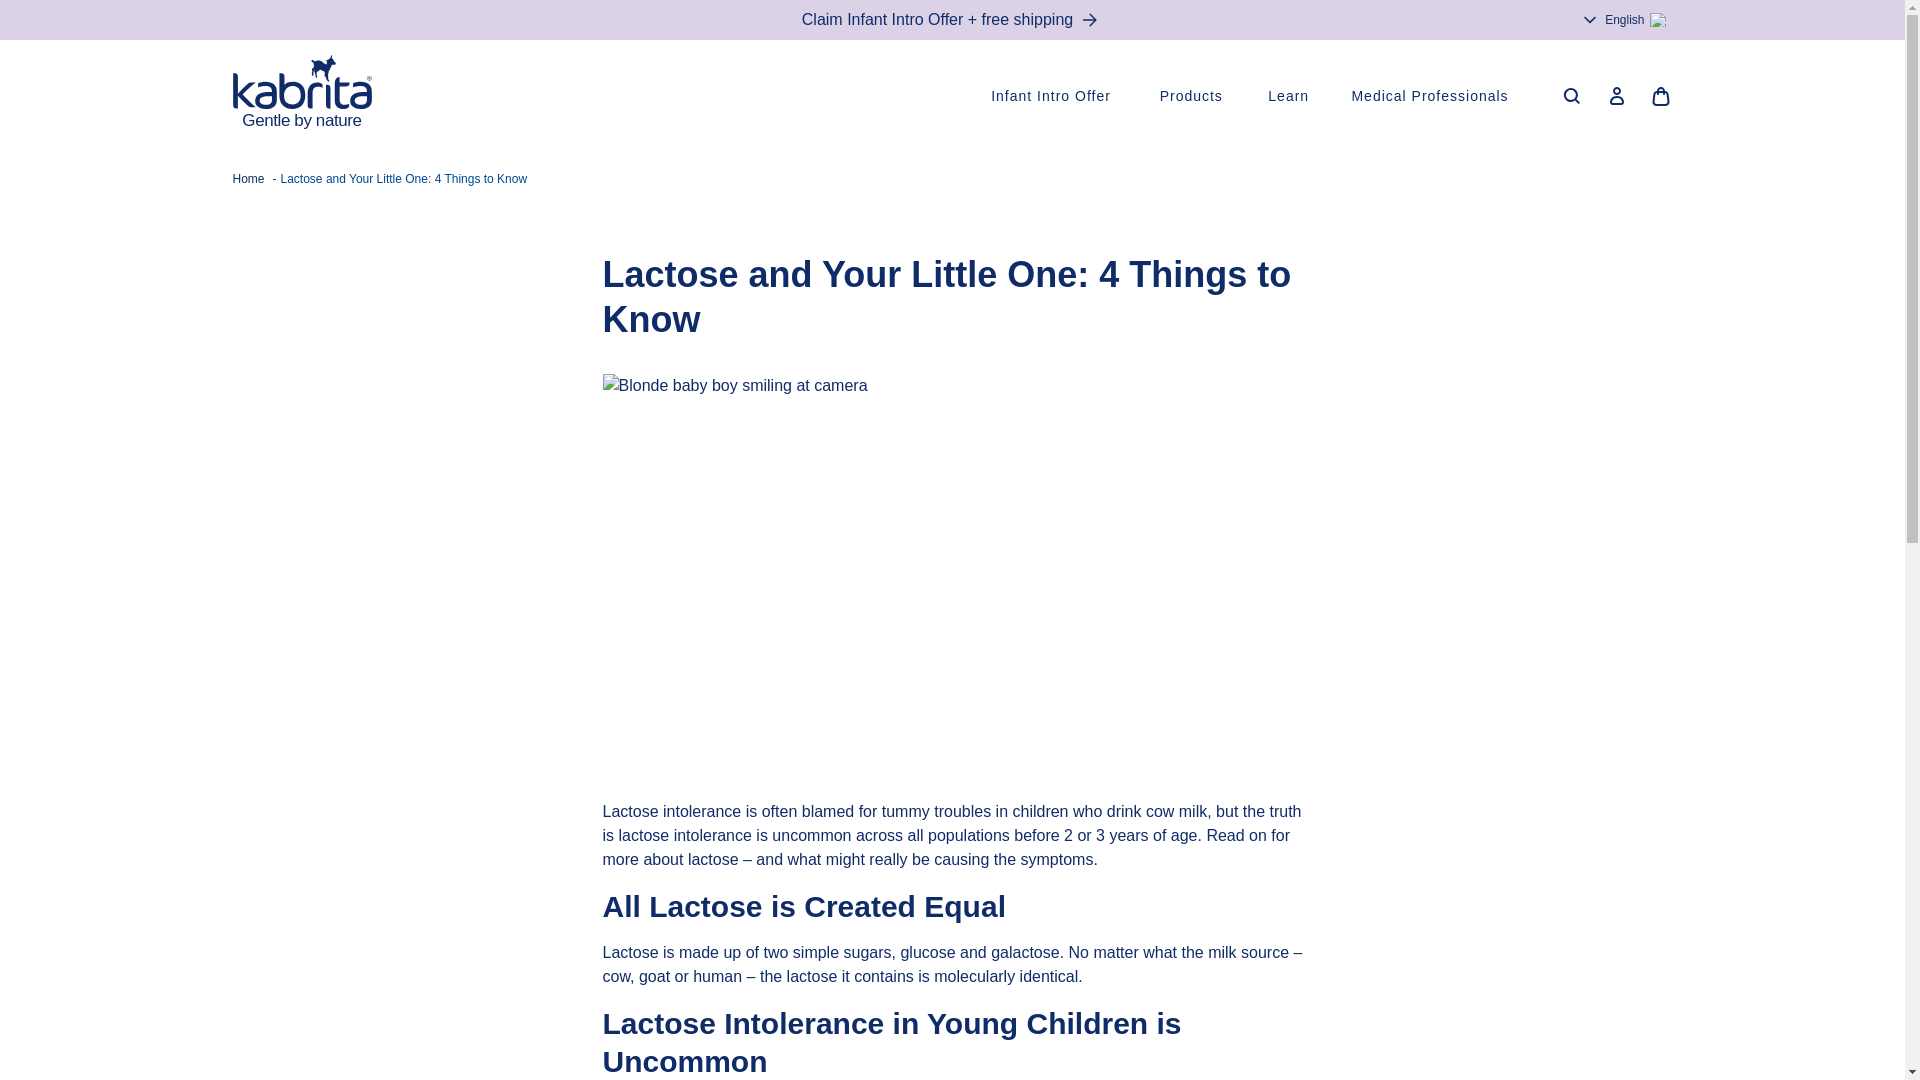 This screenshot has width=1920, height=1080. What do you see at coordinates (20, 16) in the screenshot?
I see `SKIP TO CONTENT` at bounding box center [20, 16].